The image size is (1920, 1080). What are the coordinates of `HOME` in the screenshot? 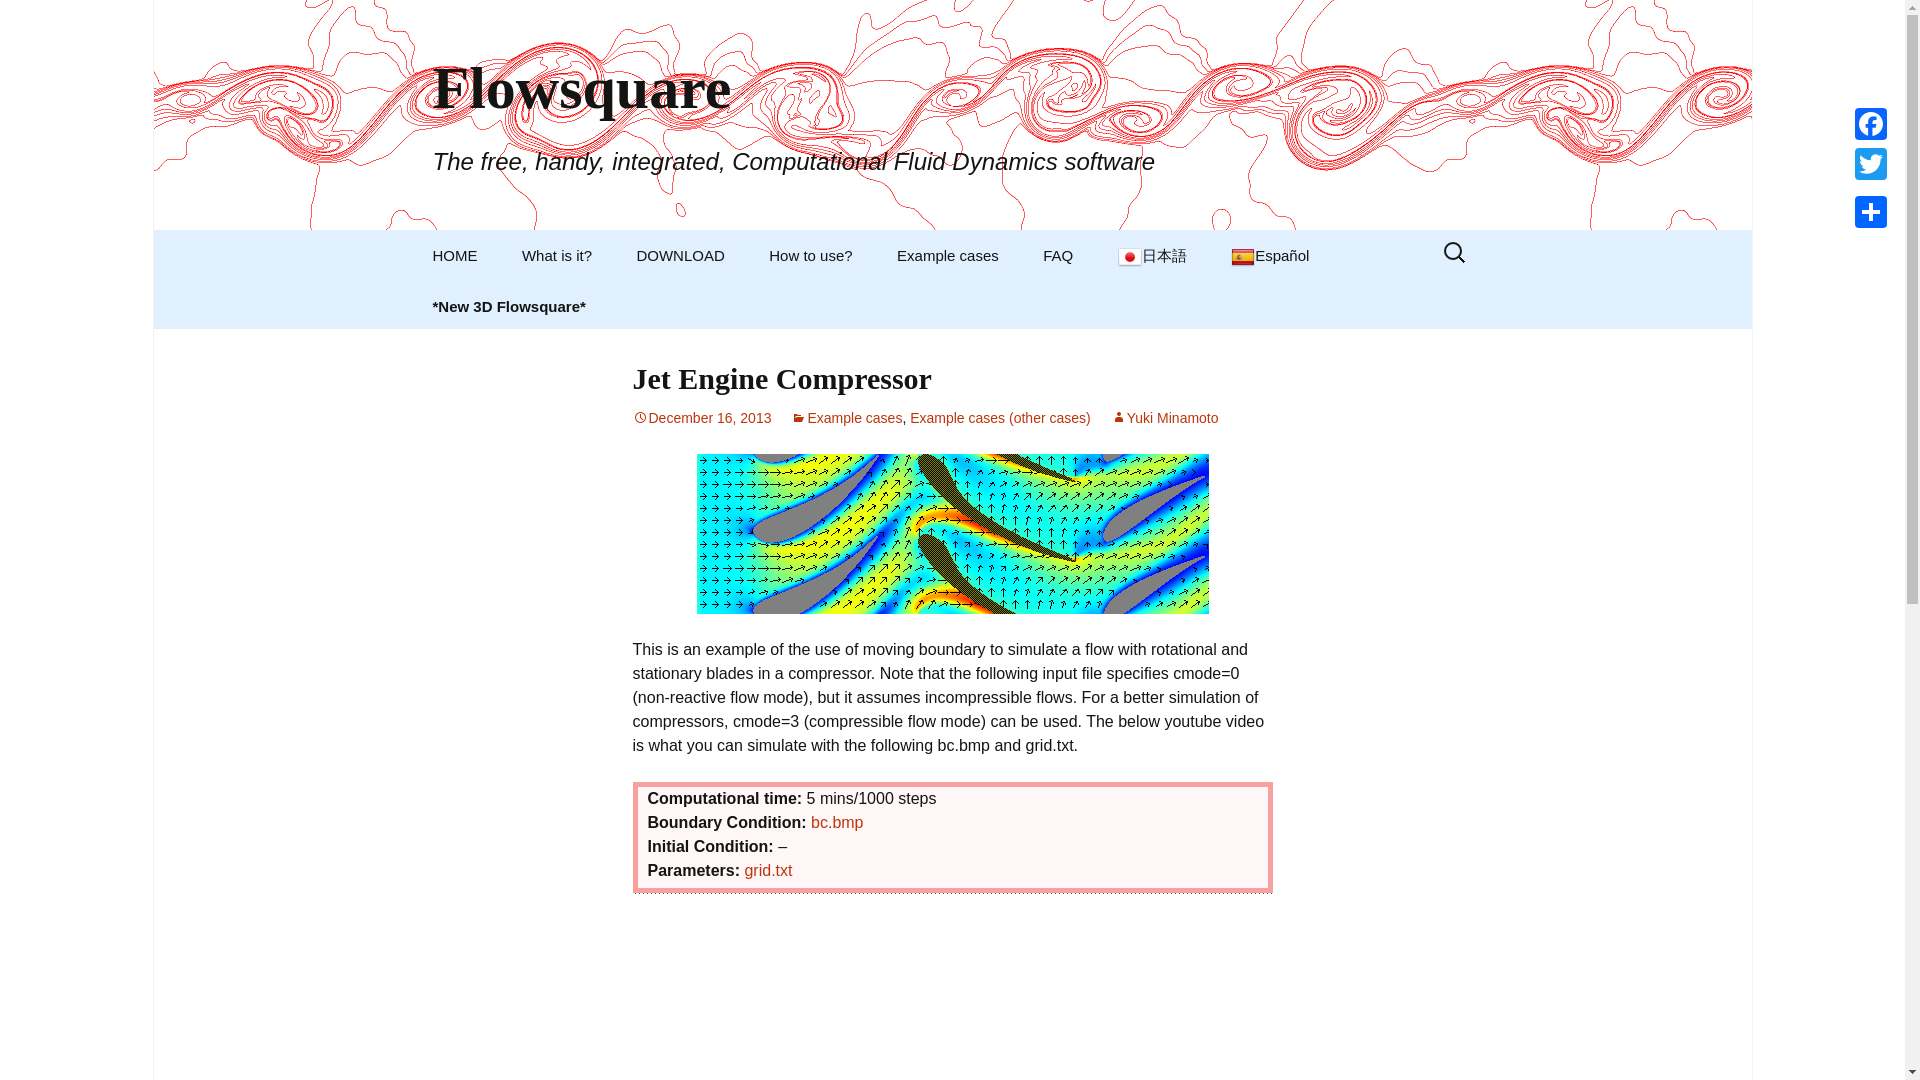 It's located at (454, 255).